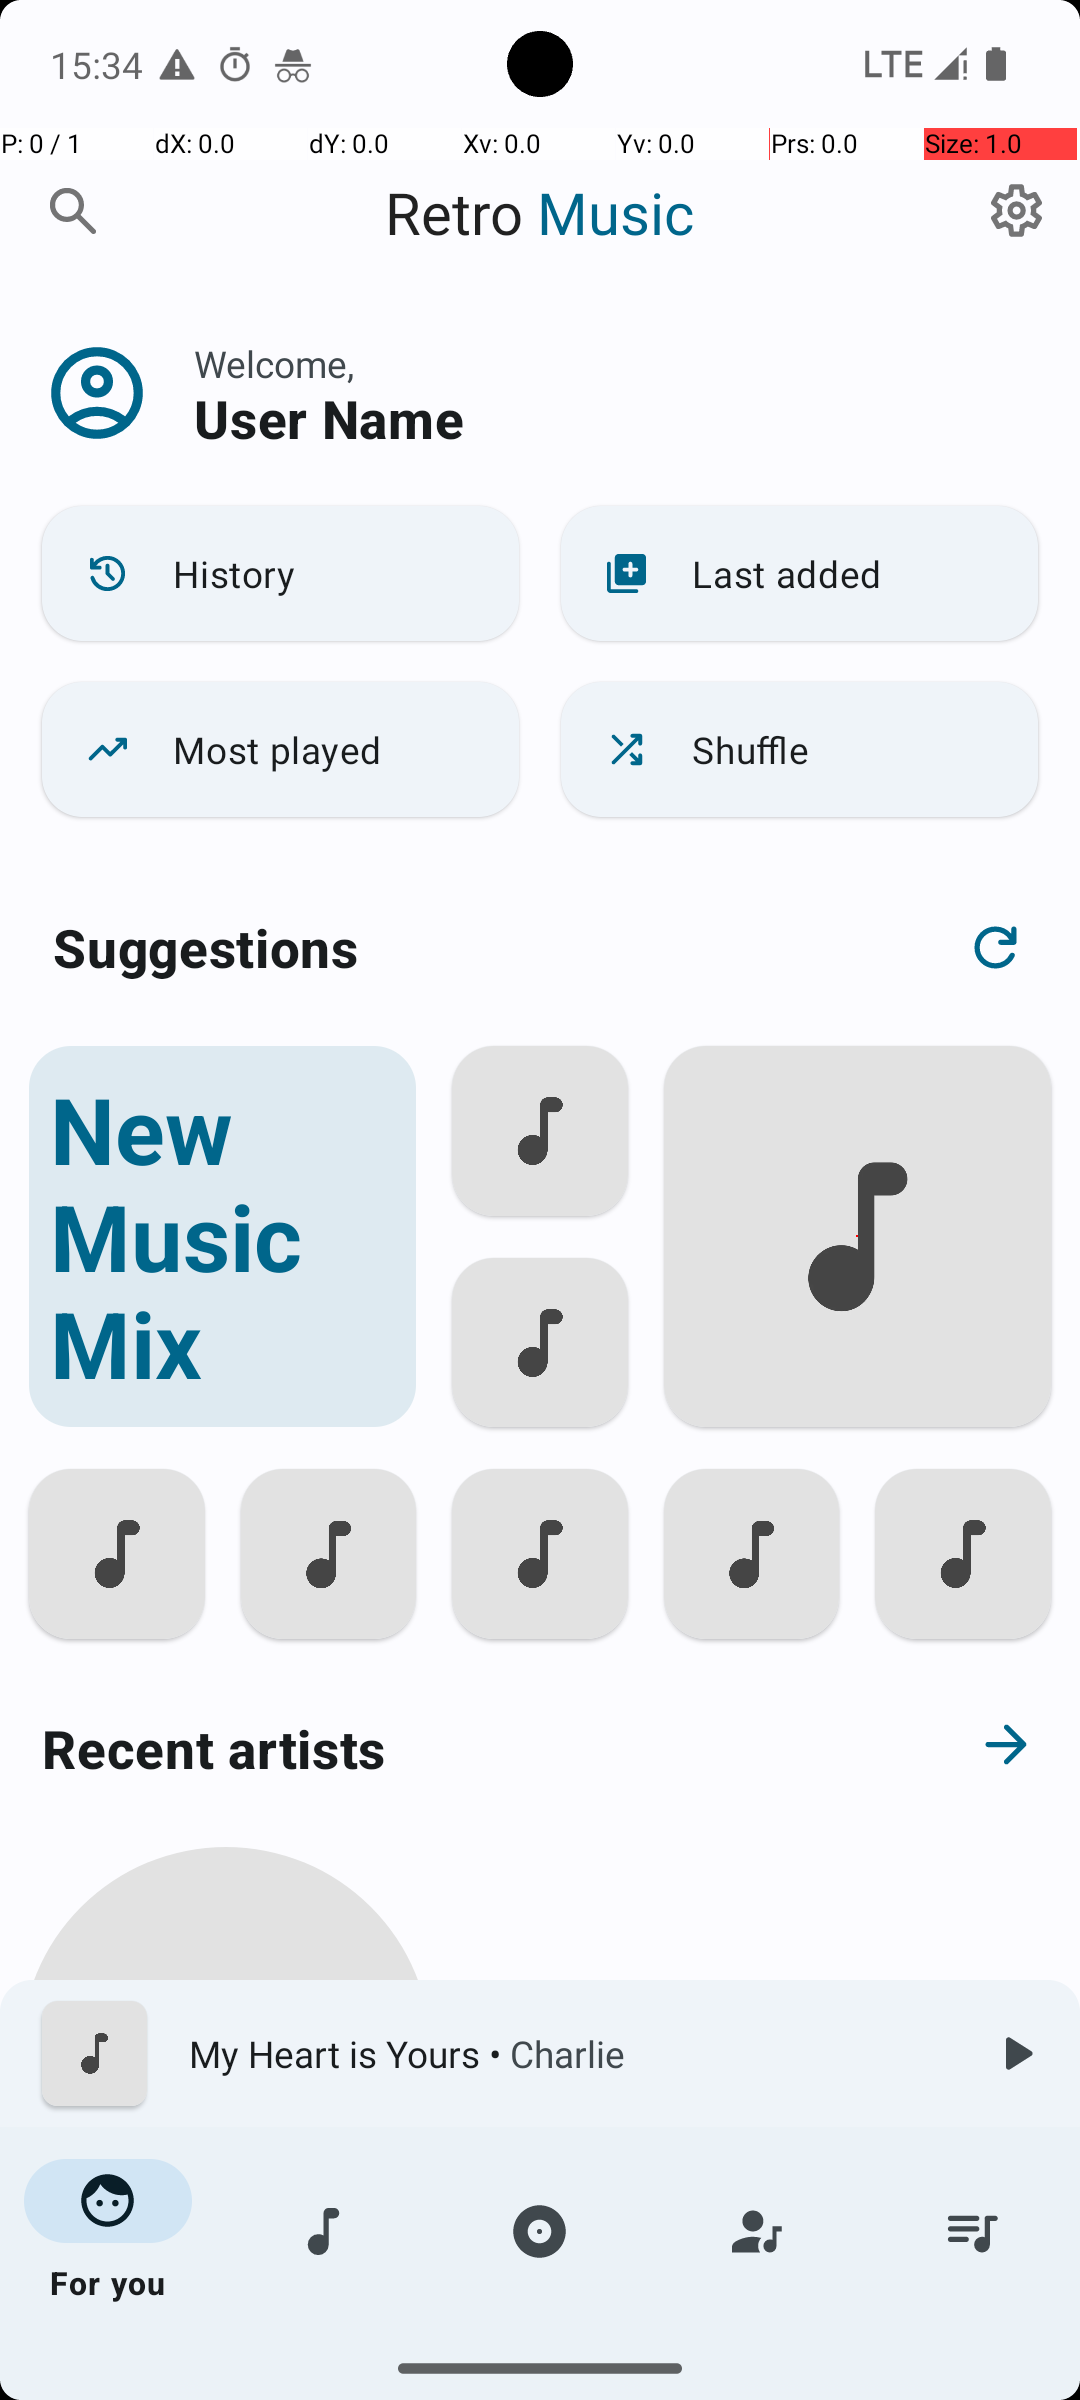 This screenshot has width=1080, height=2400. I want to click on Recent albums, so click(466, 2384).